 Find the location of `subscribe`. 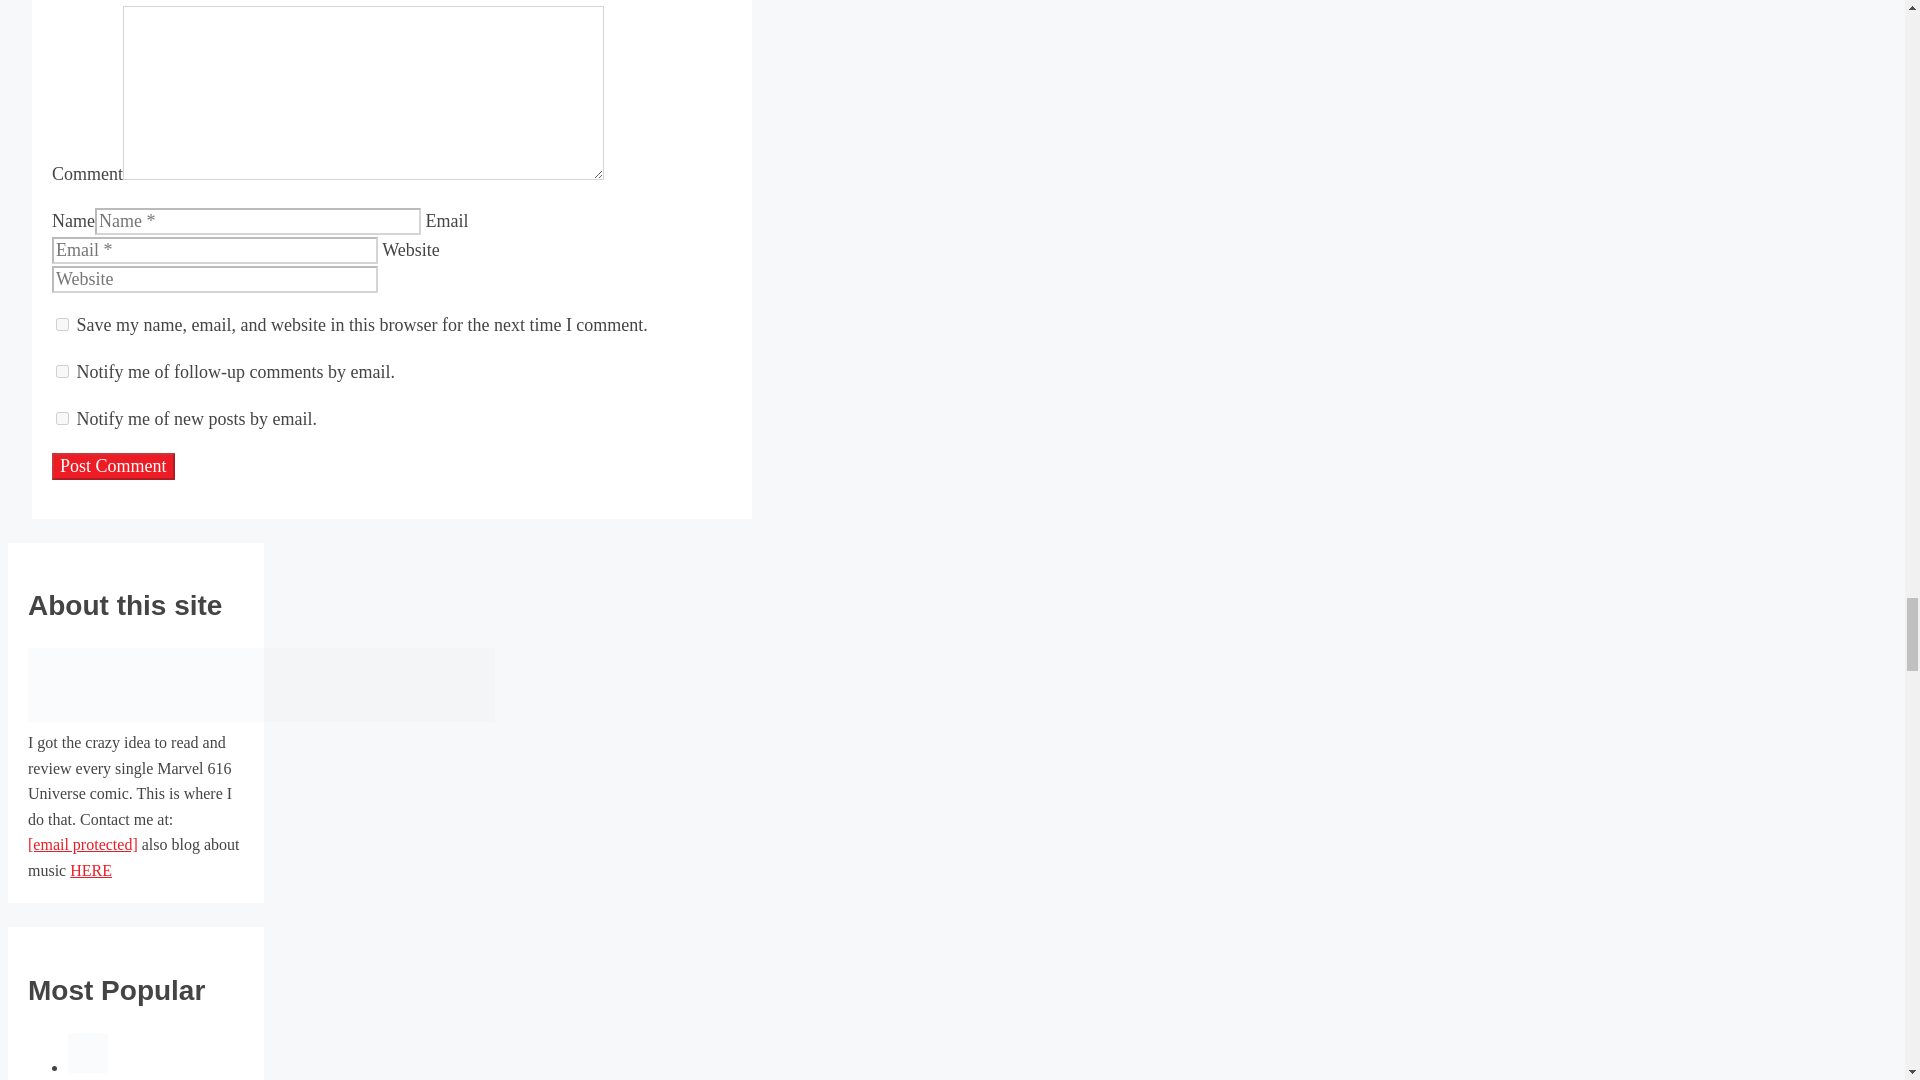

subscribe is located at coordinates (62, 372).